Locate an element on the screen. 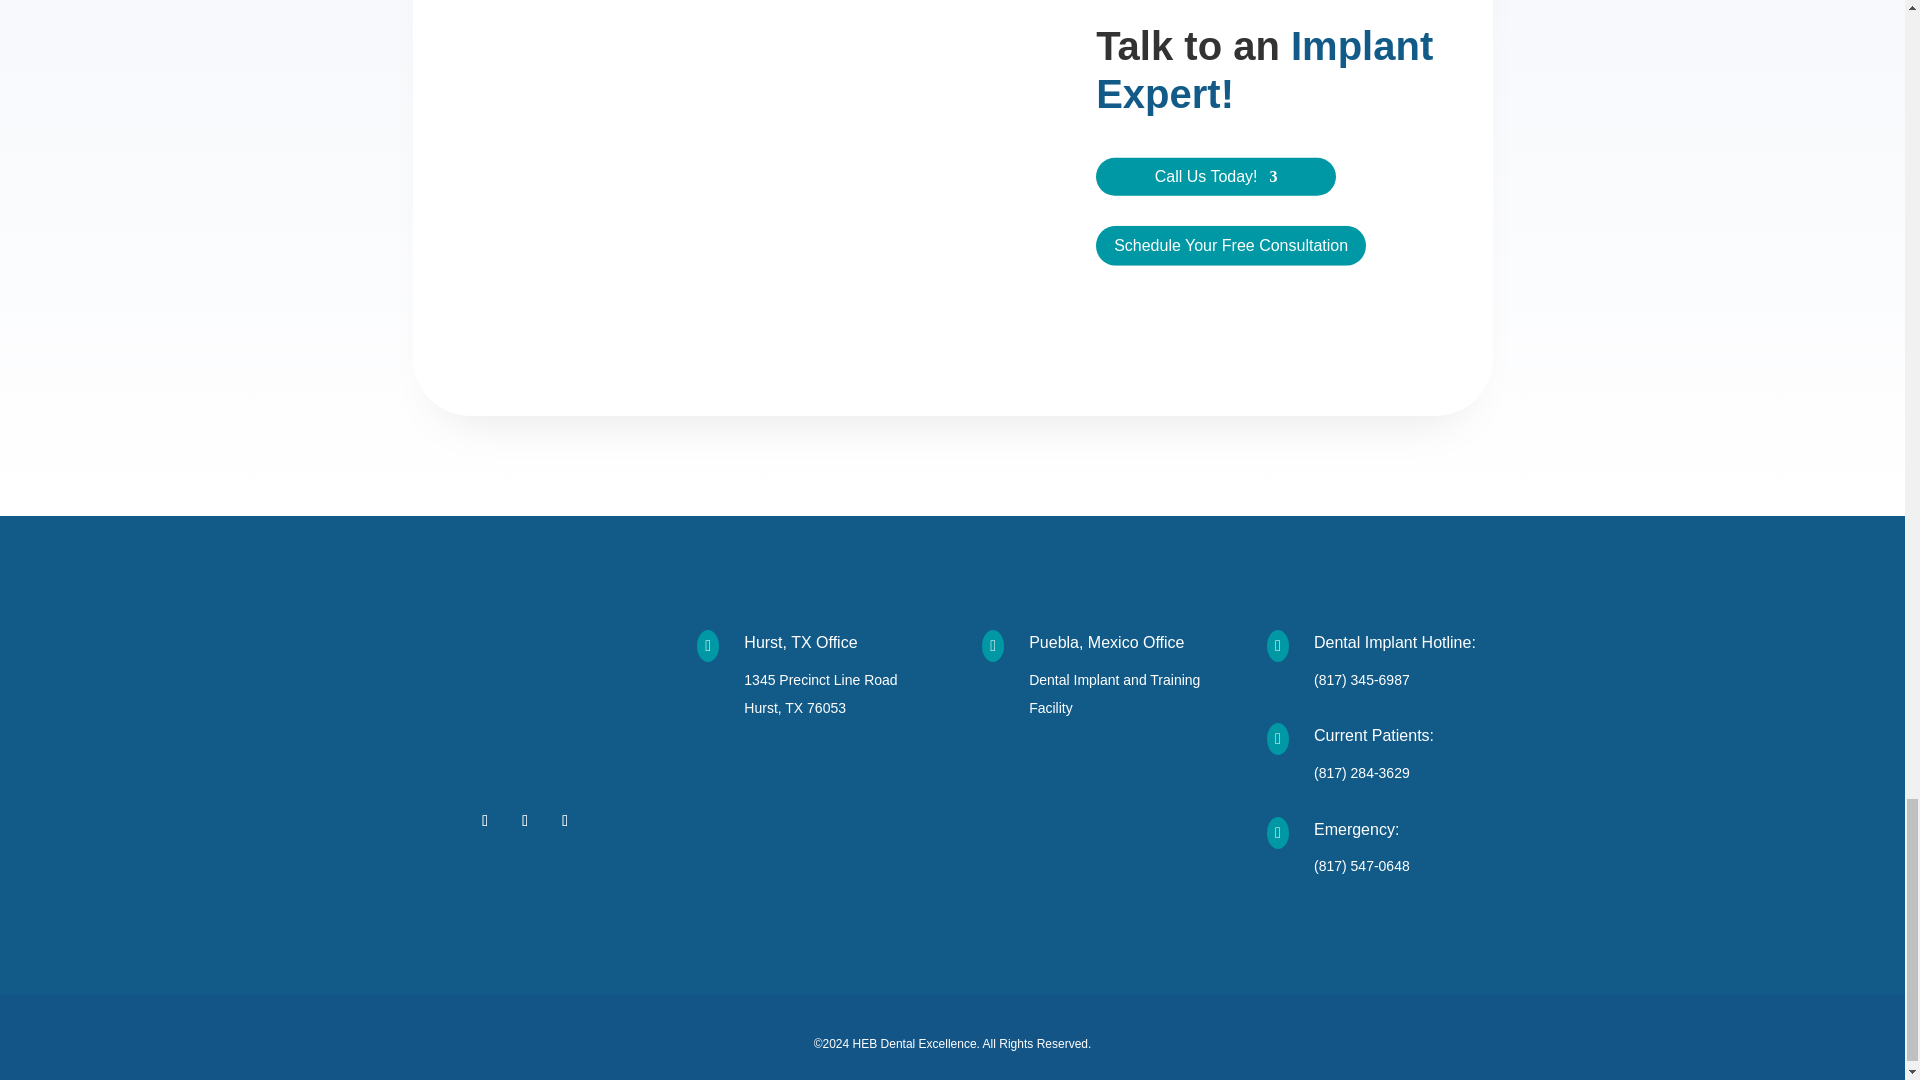  logo-hebdental is located at coordinates (524, 702).